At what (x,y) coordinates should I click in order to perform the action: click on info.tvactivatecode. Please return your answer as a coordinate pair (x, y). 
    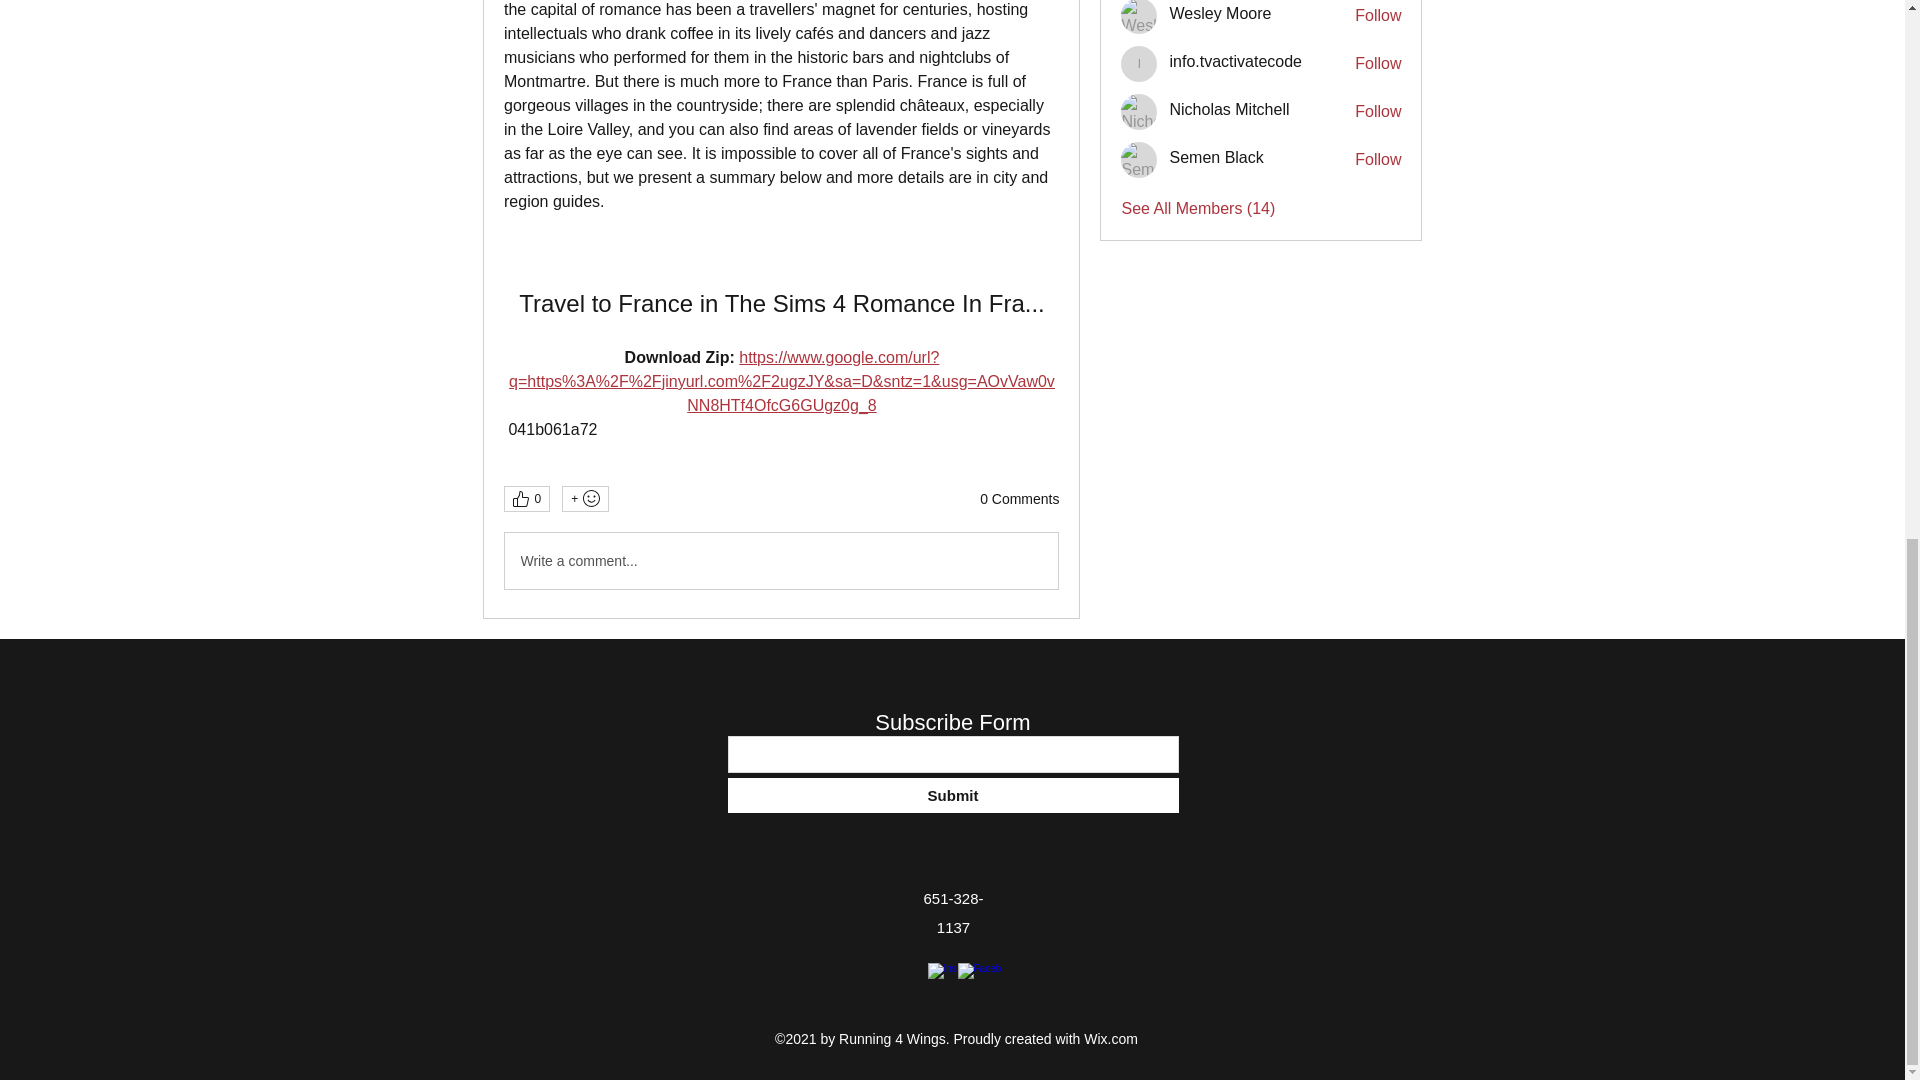
    Looking at the image, I should click on (1235, 62).